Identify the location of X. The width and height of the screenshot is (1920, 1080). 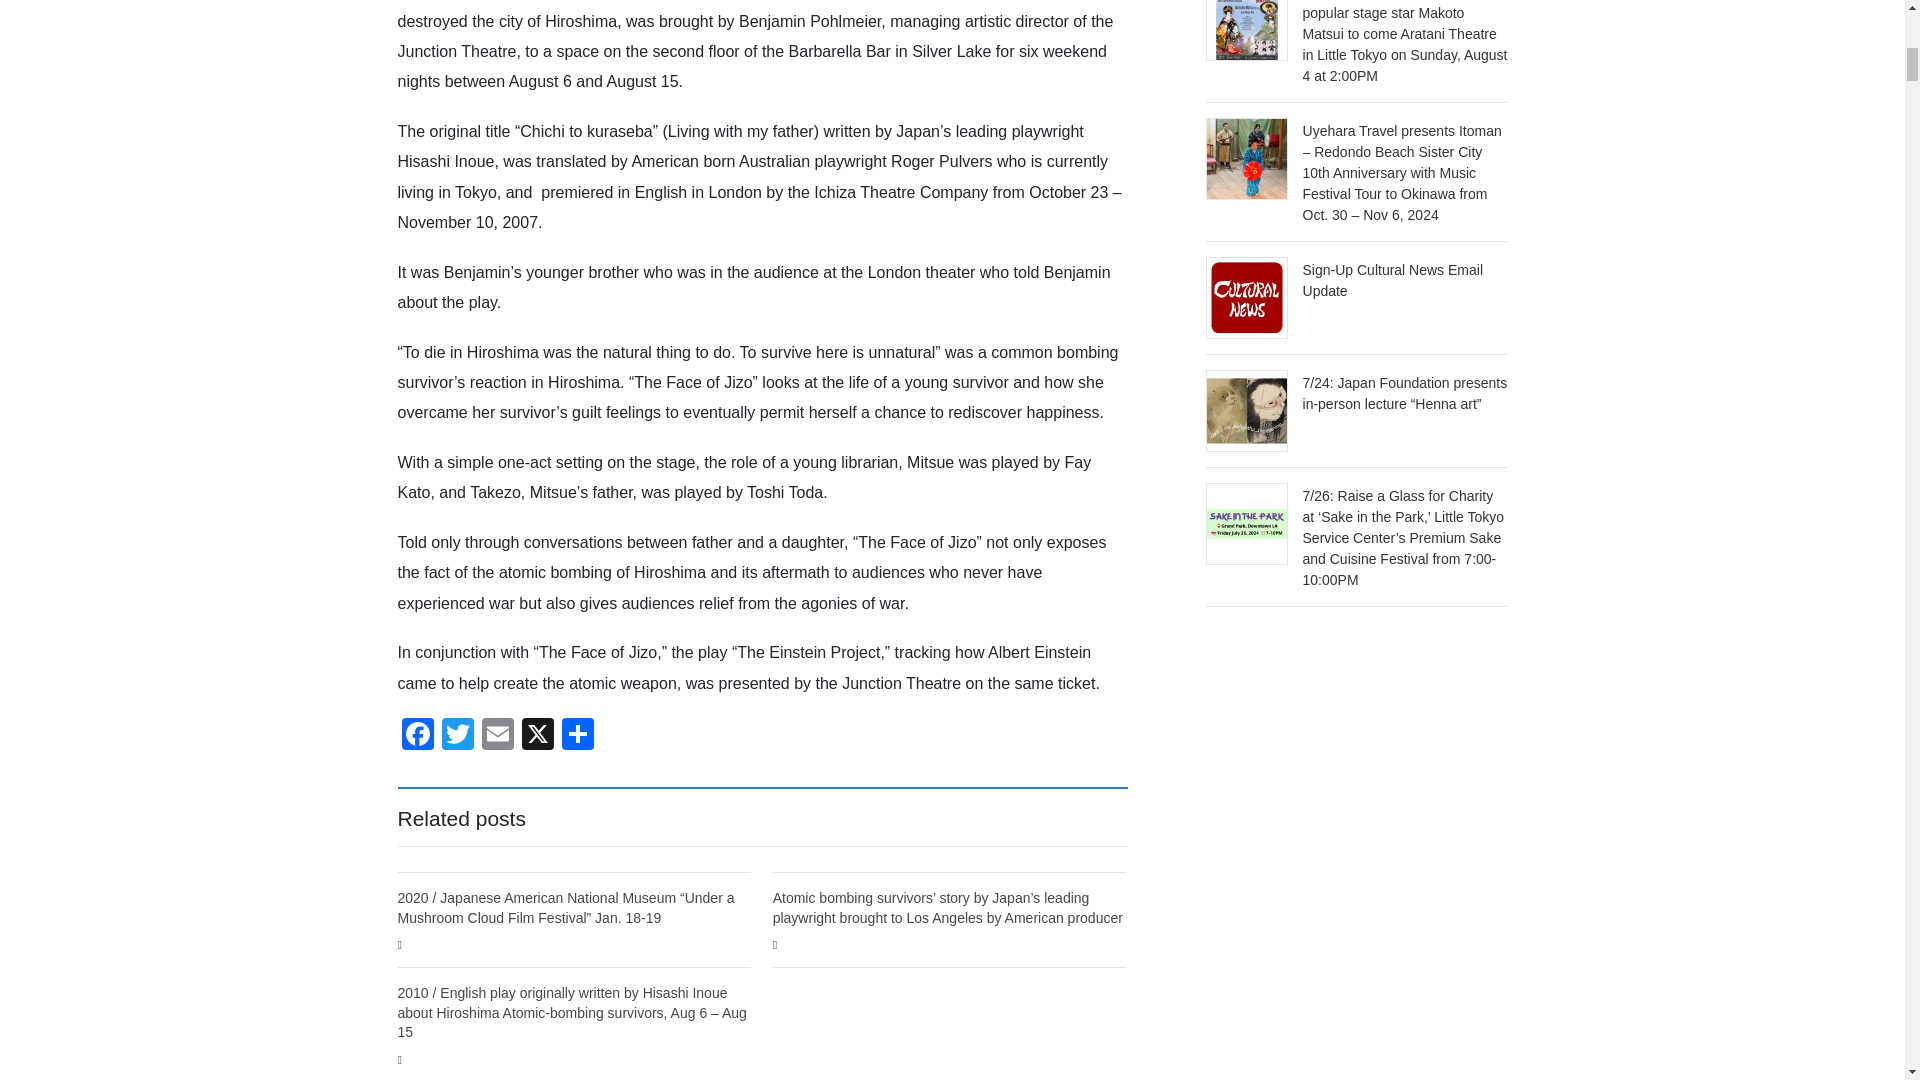
(538, 736).